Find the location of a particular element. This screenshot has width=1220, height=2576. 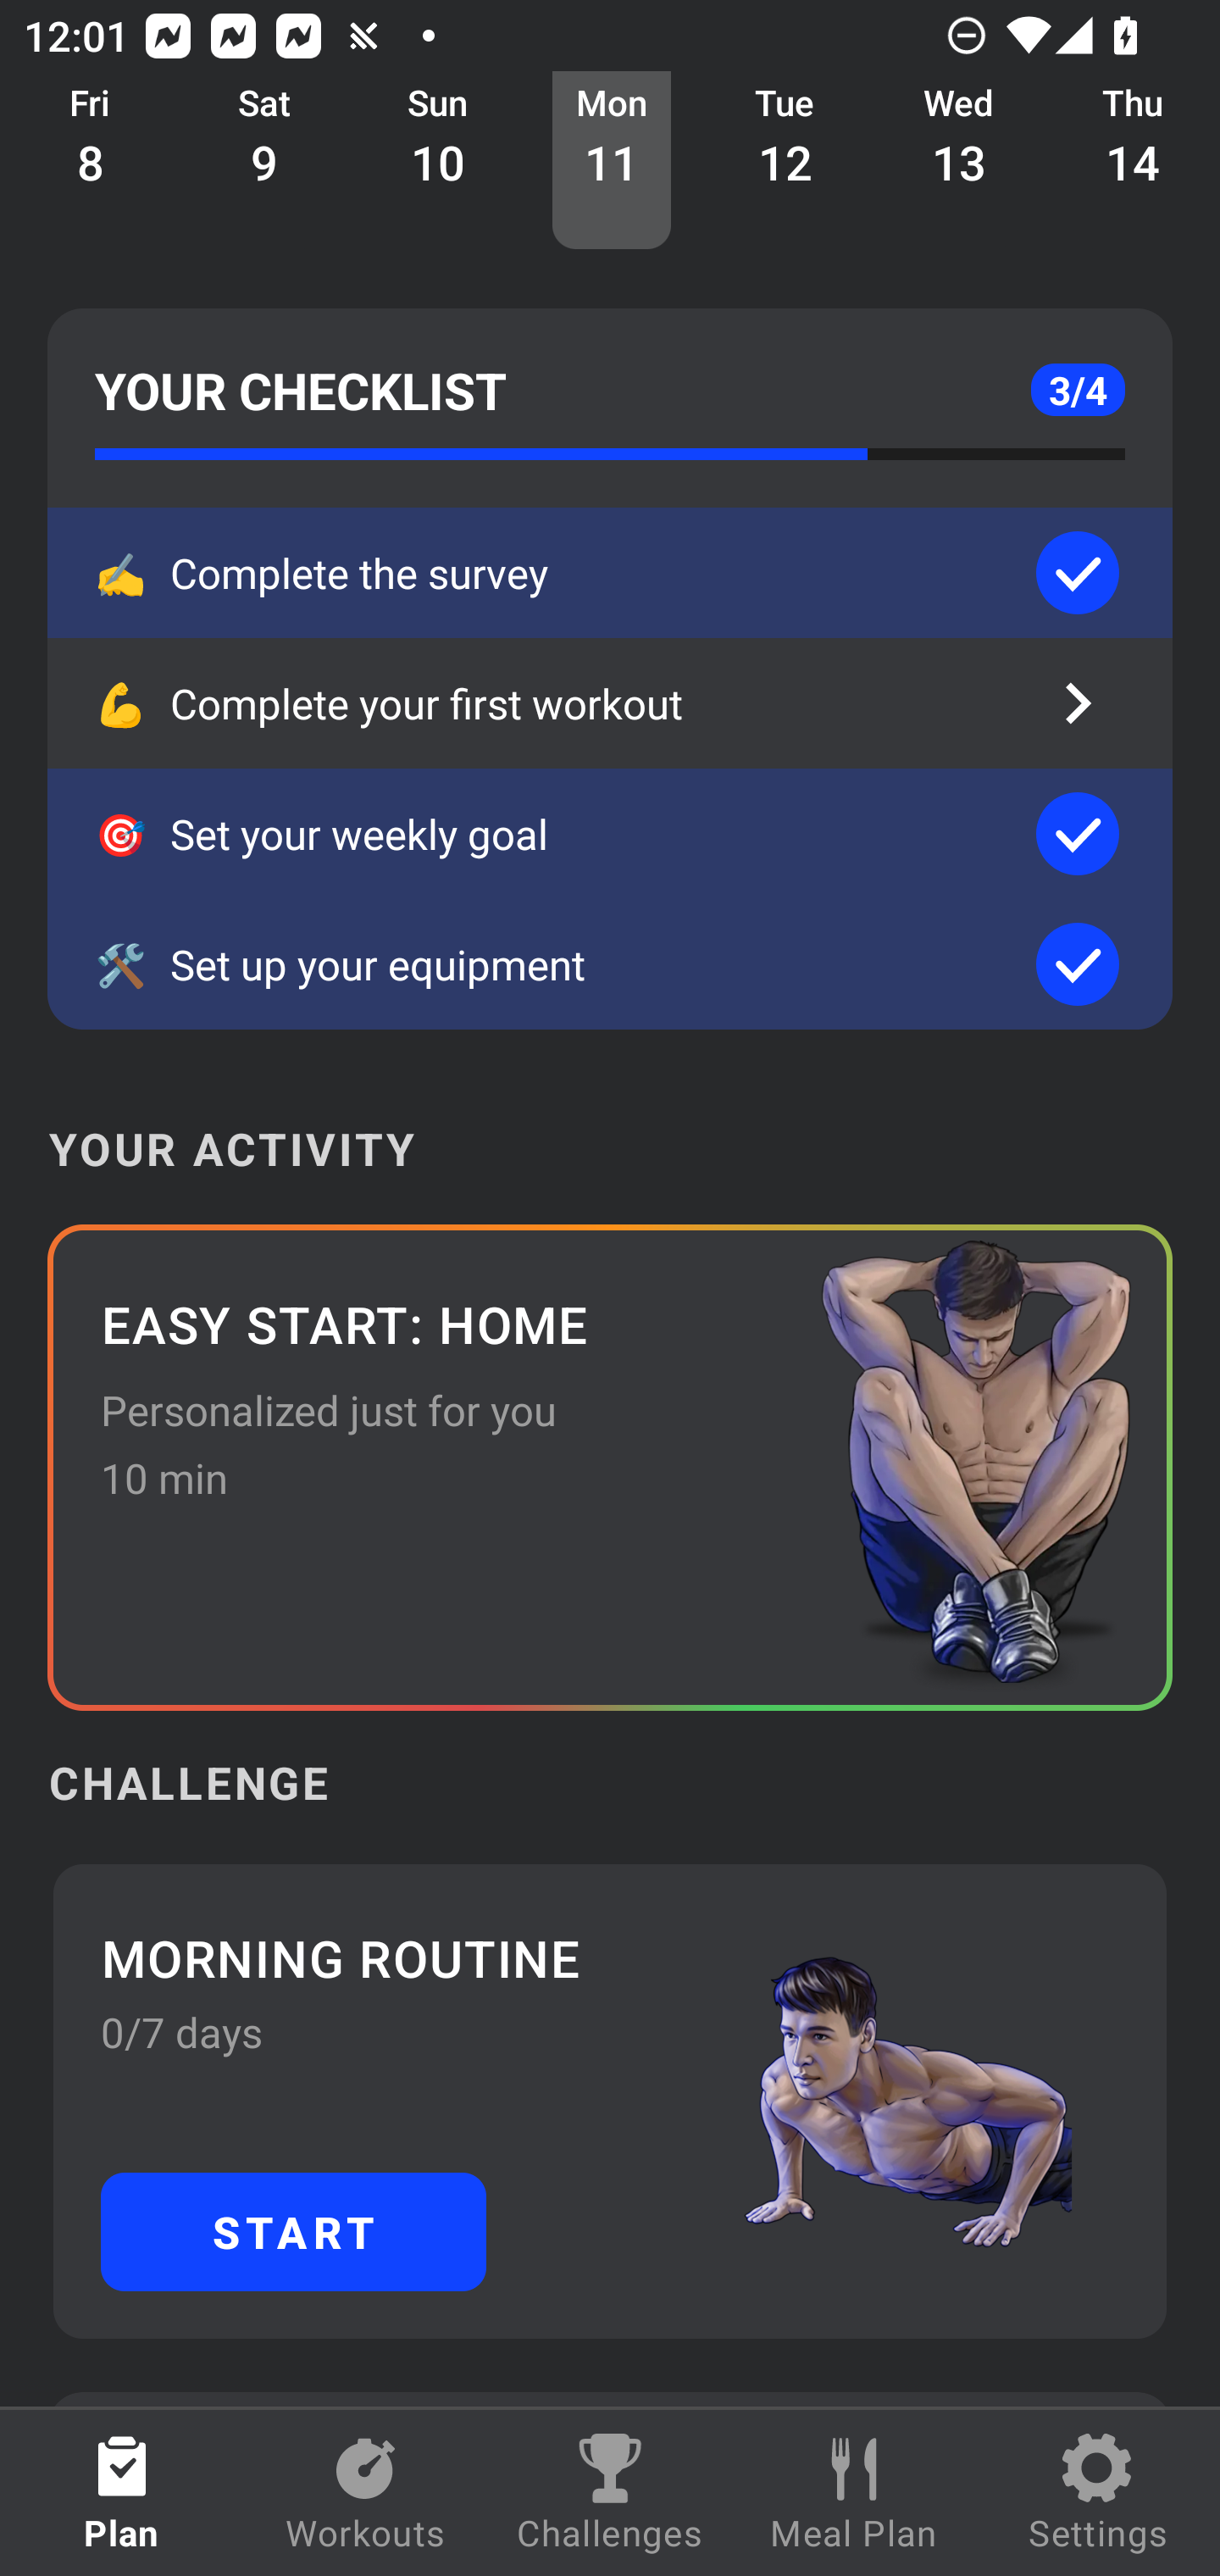

 Settings  is located at coordinates (1098, 2493).